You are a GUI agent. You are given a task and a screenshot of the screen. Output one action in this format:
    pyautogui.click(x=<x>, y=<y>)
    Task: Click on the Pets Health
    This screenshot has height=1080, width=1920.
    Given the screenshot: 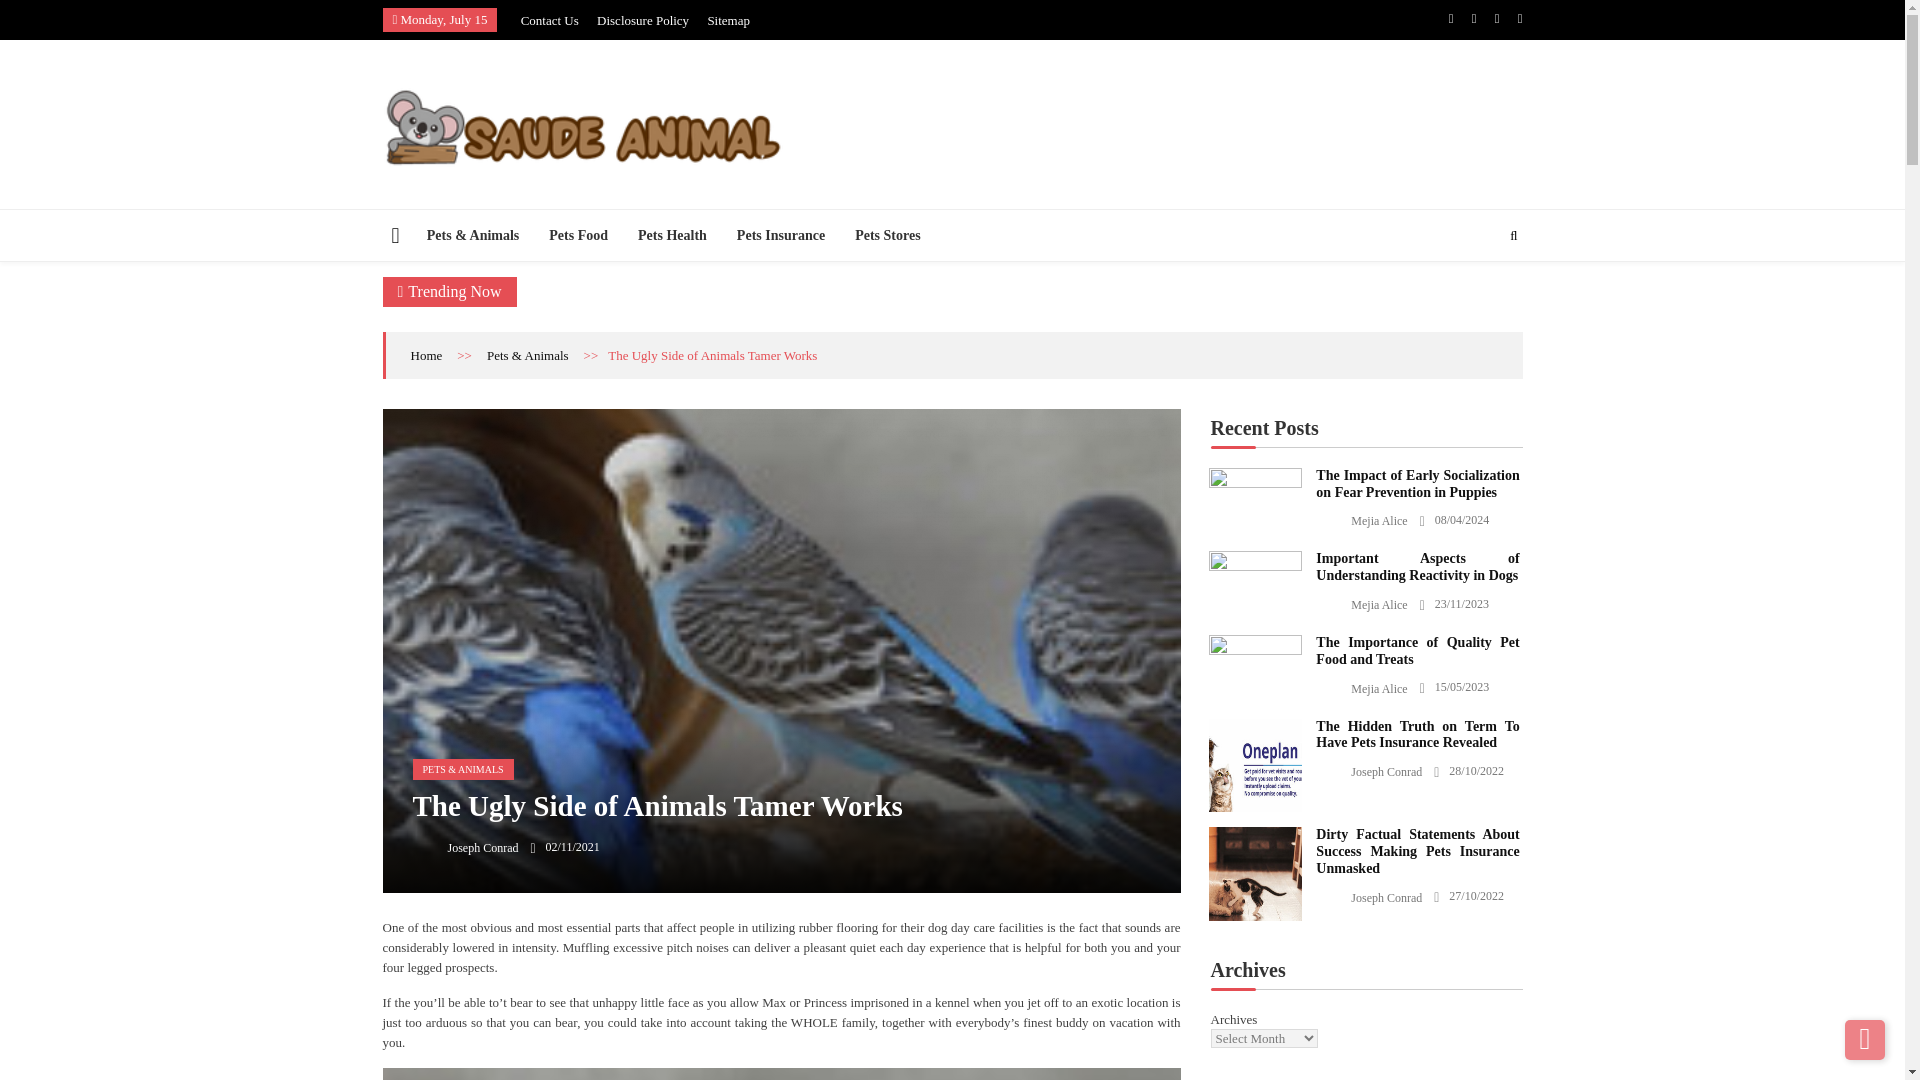 What is the action you would take?
    pyautogui.click(x=672, y=235)
    